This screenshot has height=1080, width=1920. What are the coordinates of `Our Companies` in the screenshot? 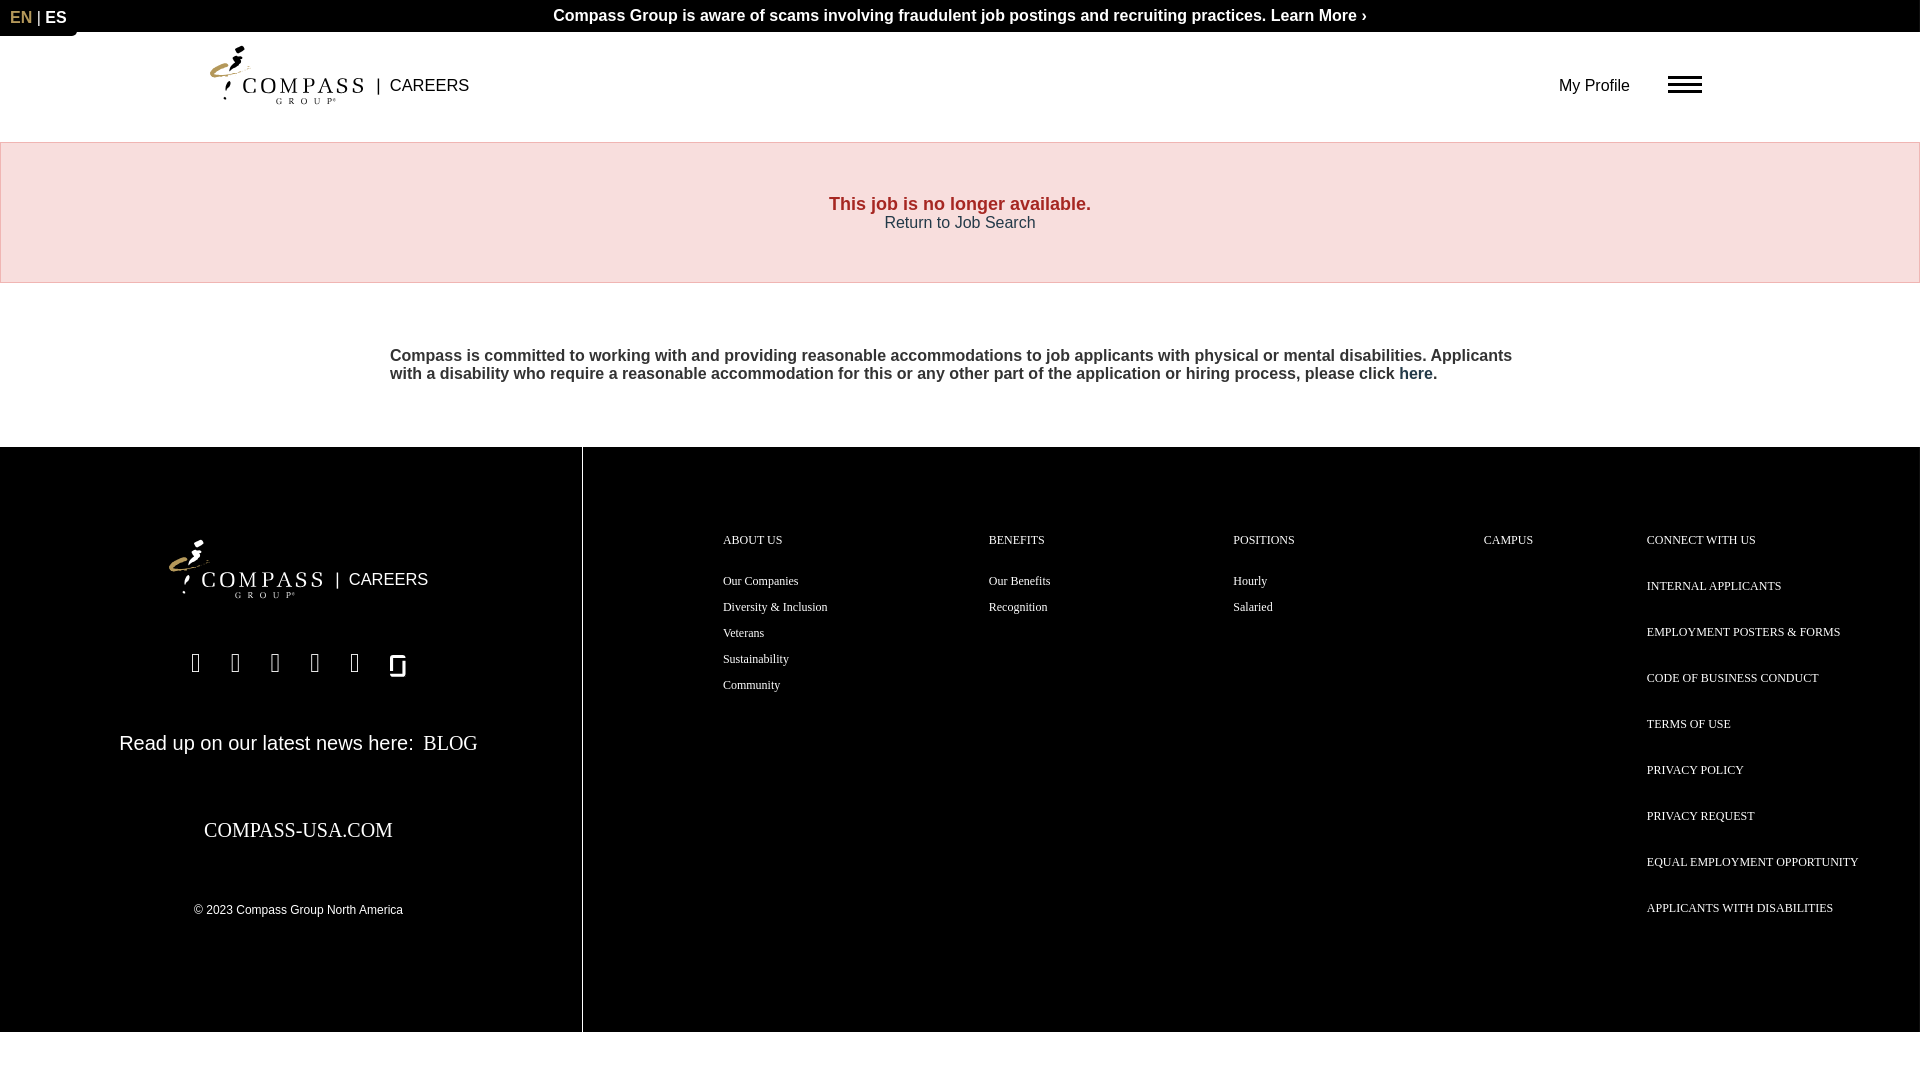 It's located at (760, 580).